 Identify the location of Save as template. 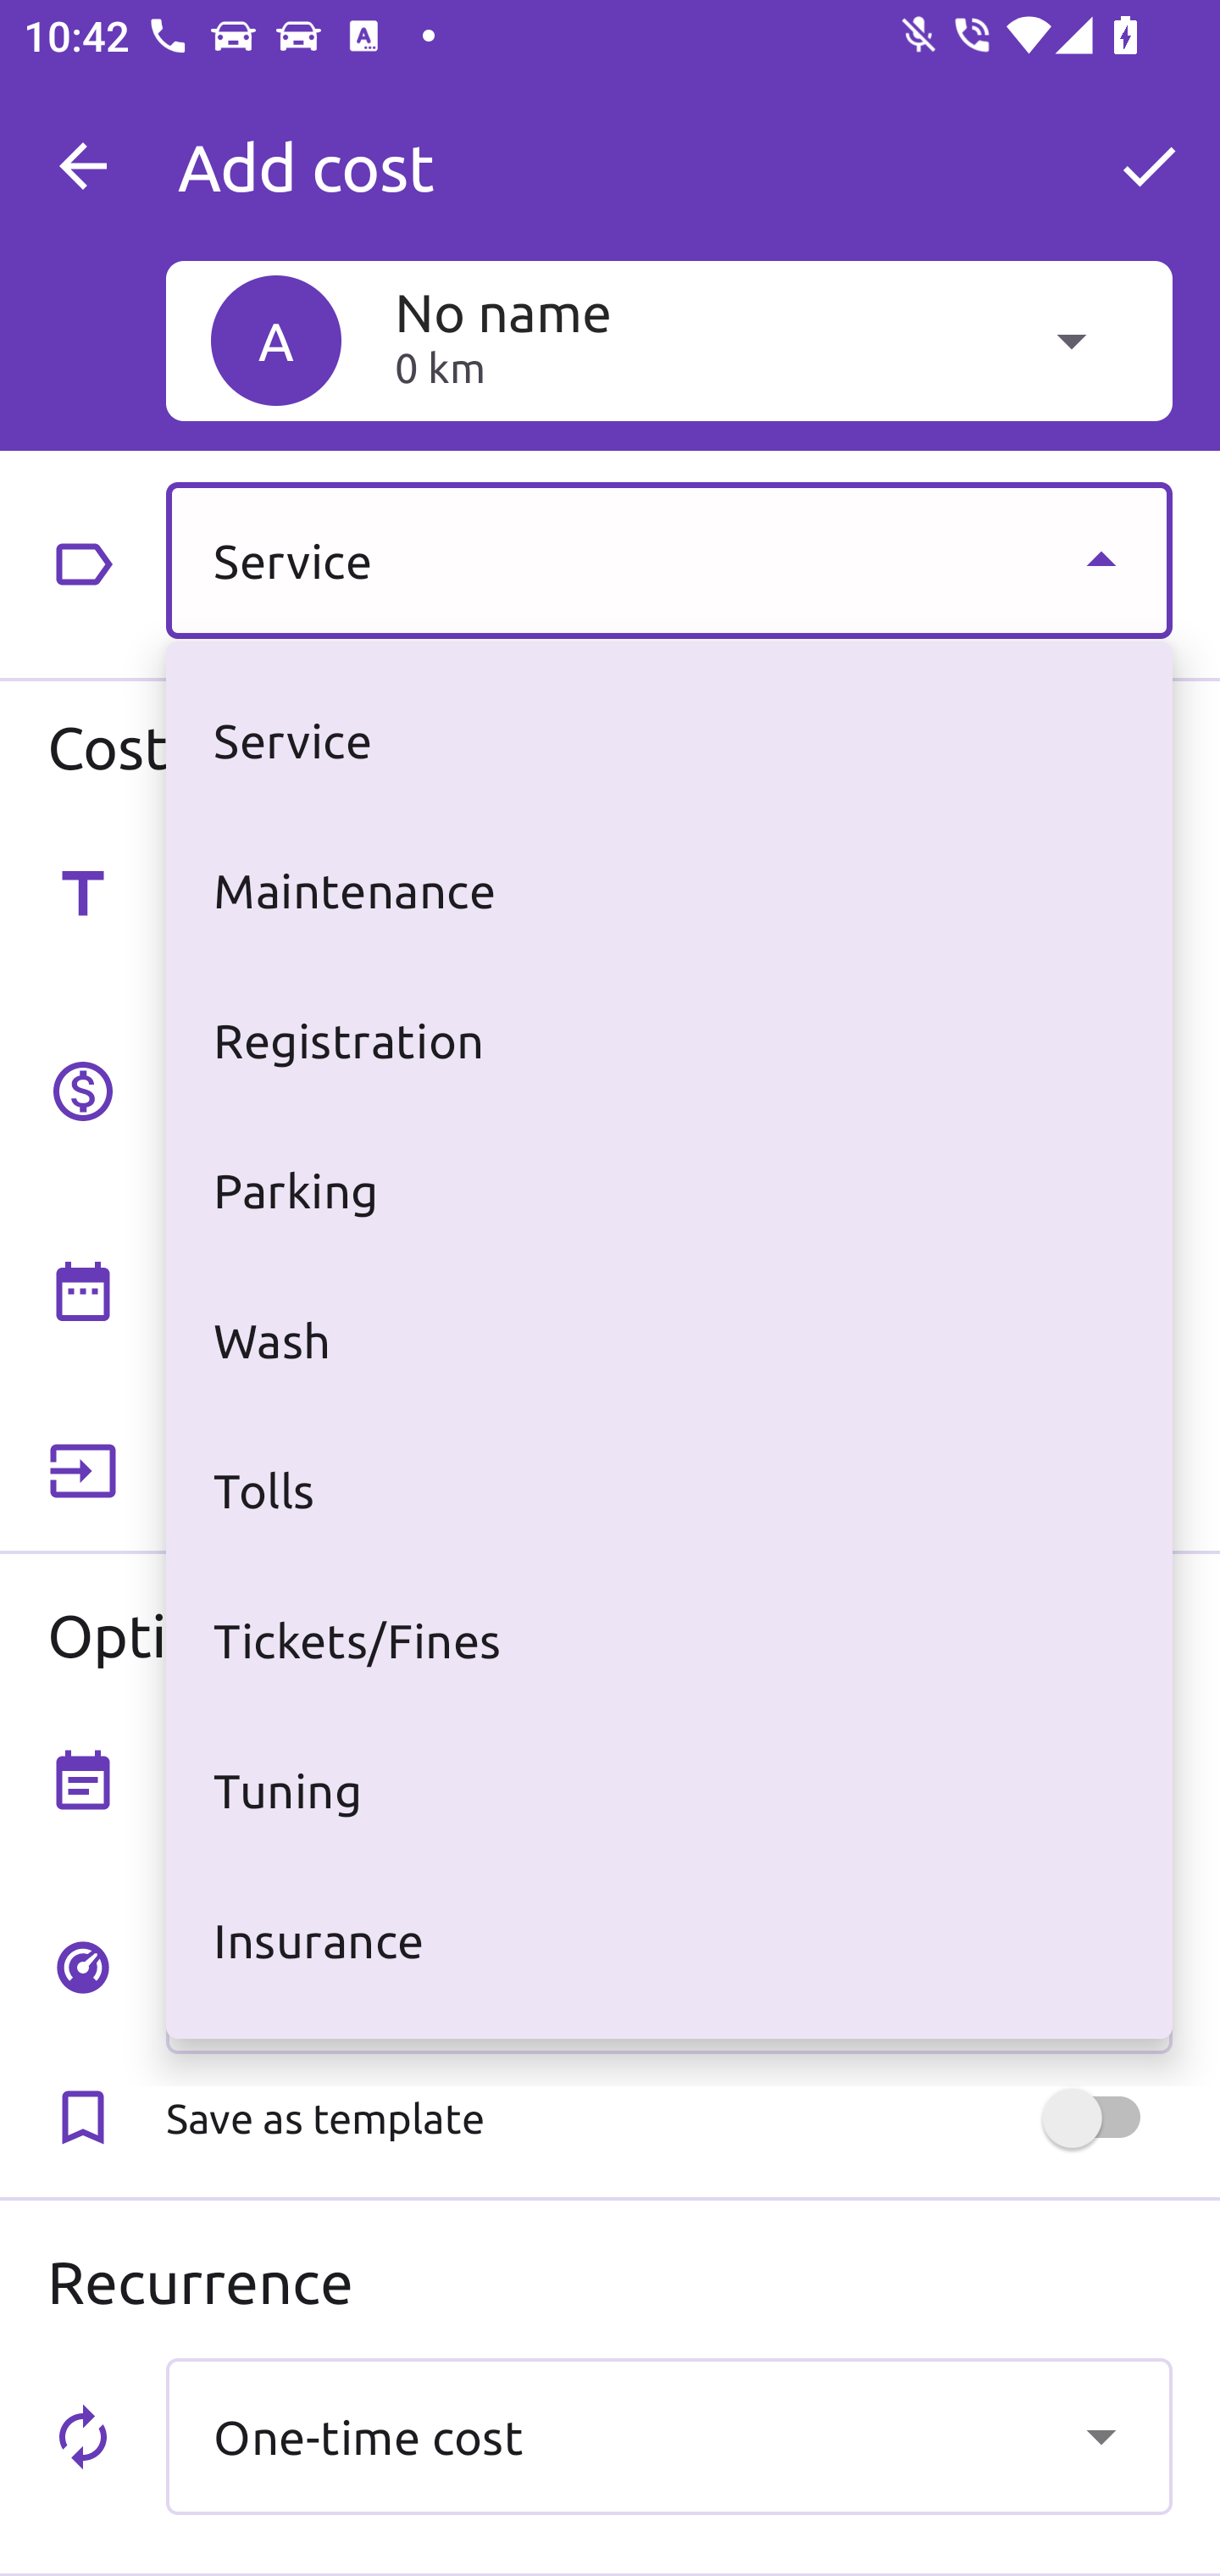
(668, 2118).